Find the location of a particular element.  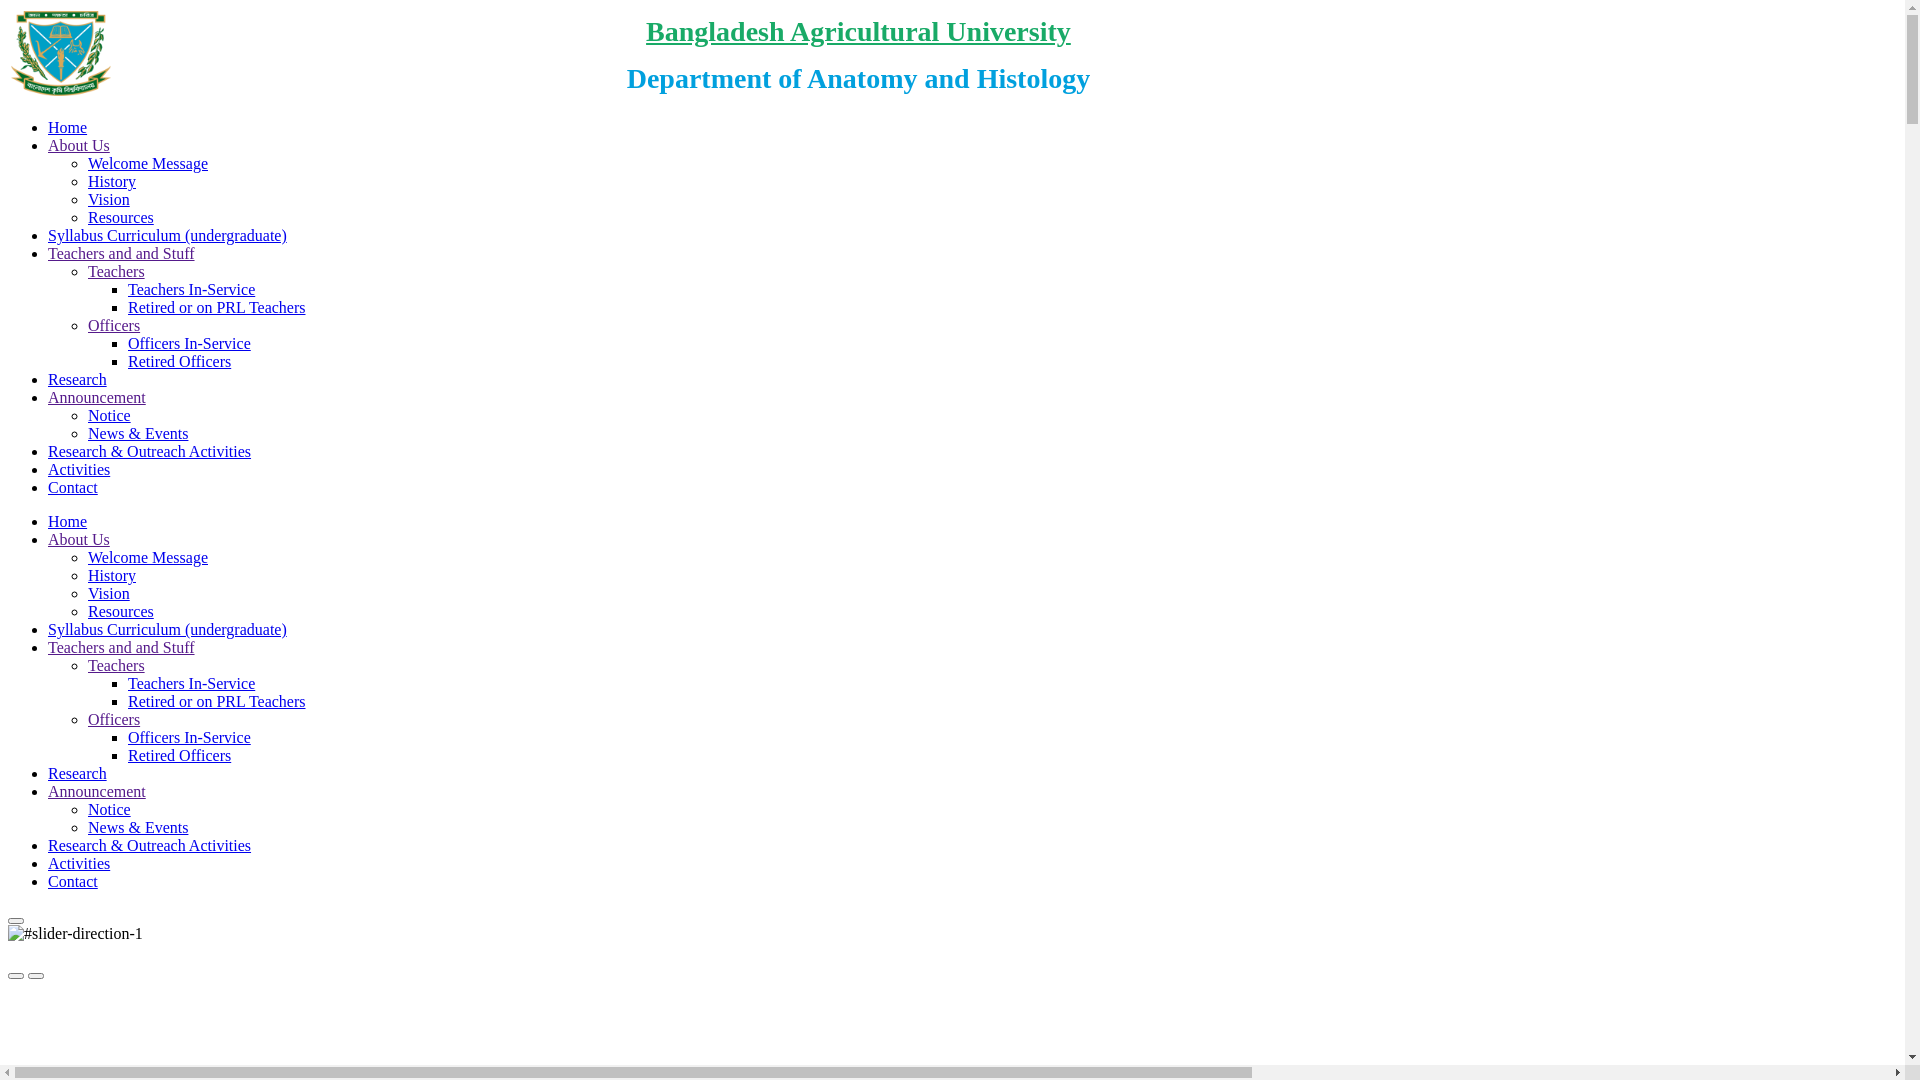

Welcome Message is located at coordinates (148, 164).